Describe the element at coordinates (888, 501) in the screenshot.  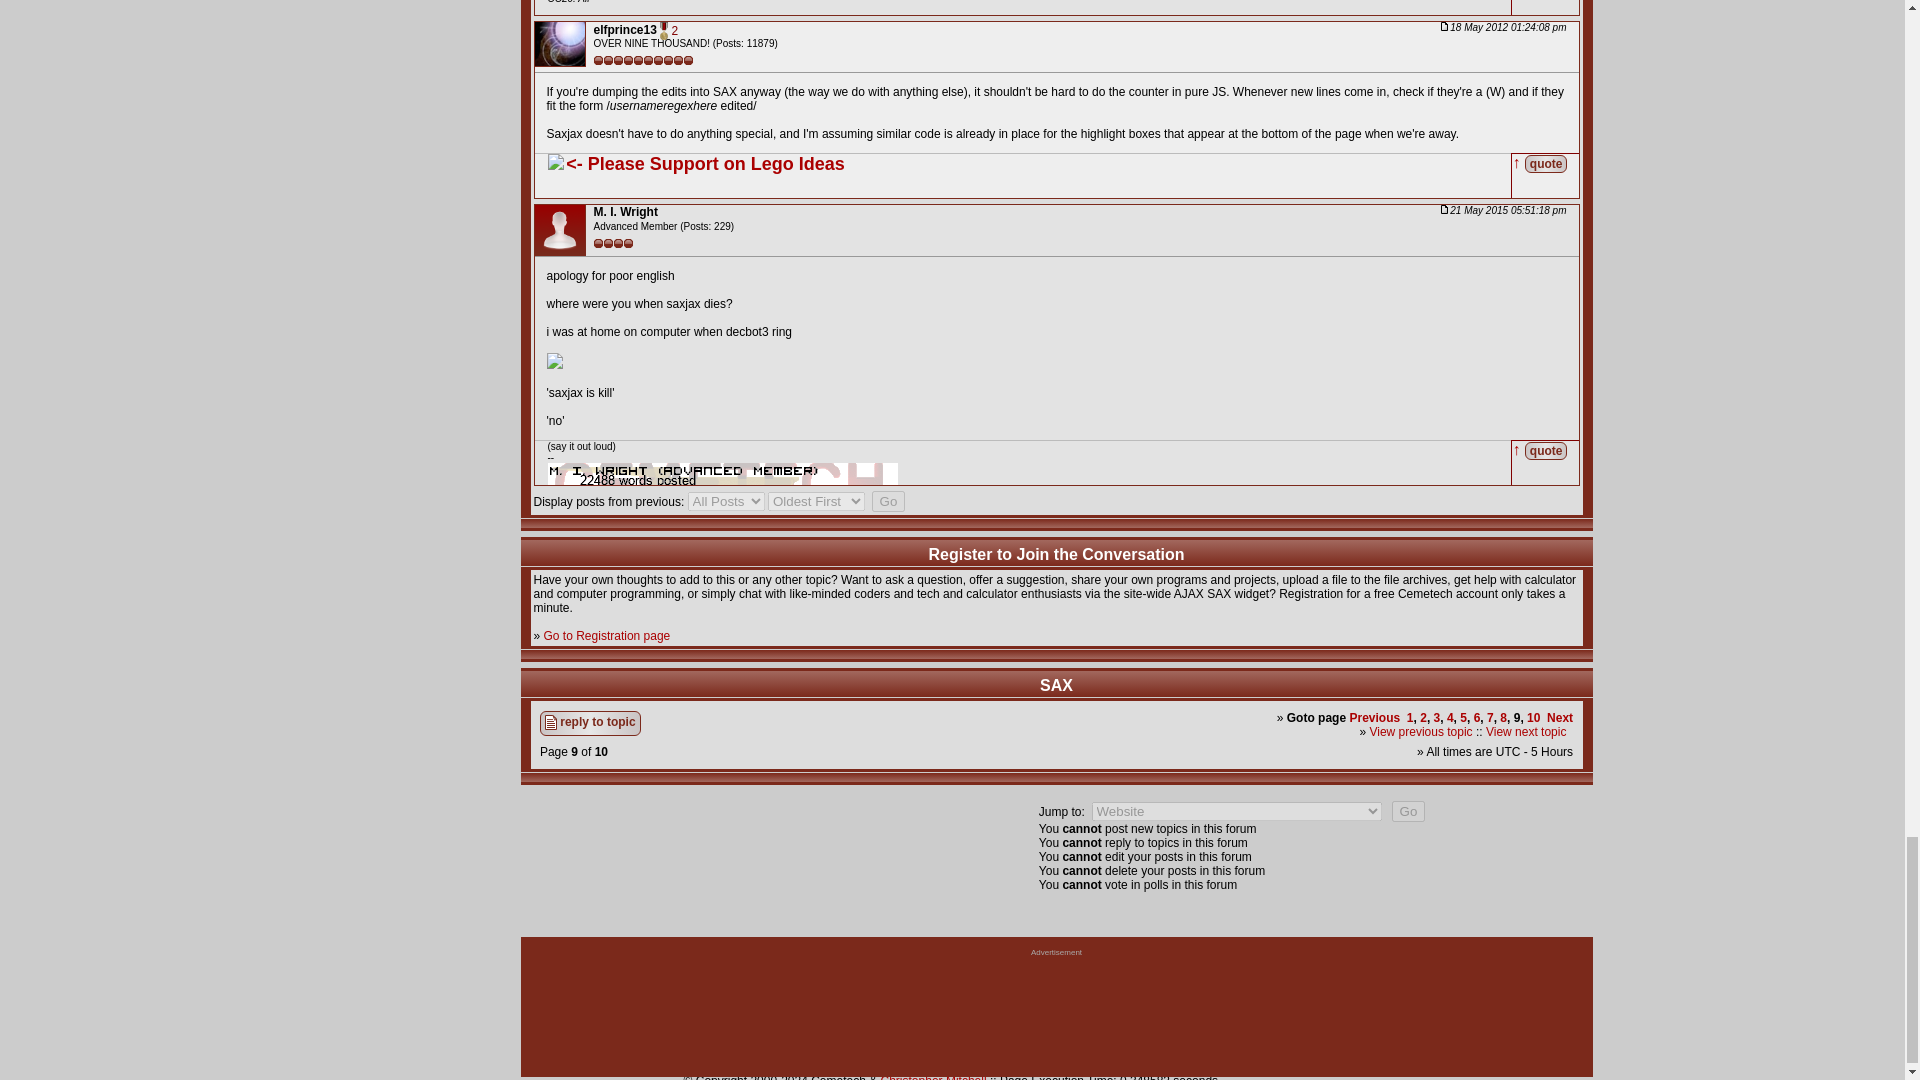
I see `Go` at that location.